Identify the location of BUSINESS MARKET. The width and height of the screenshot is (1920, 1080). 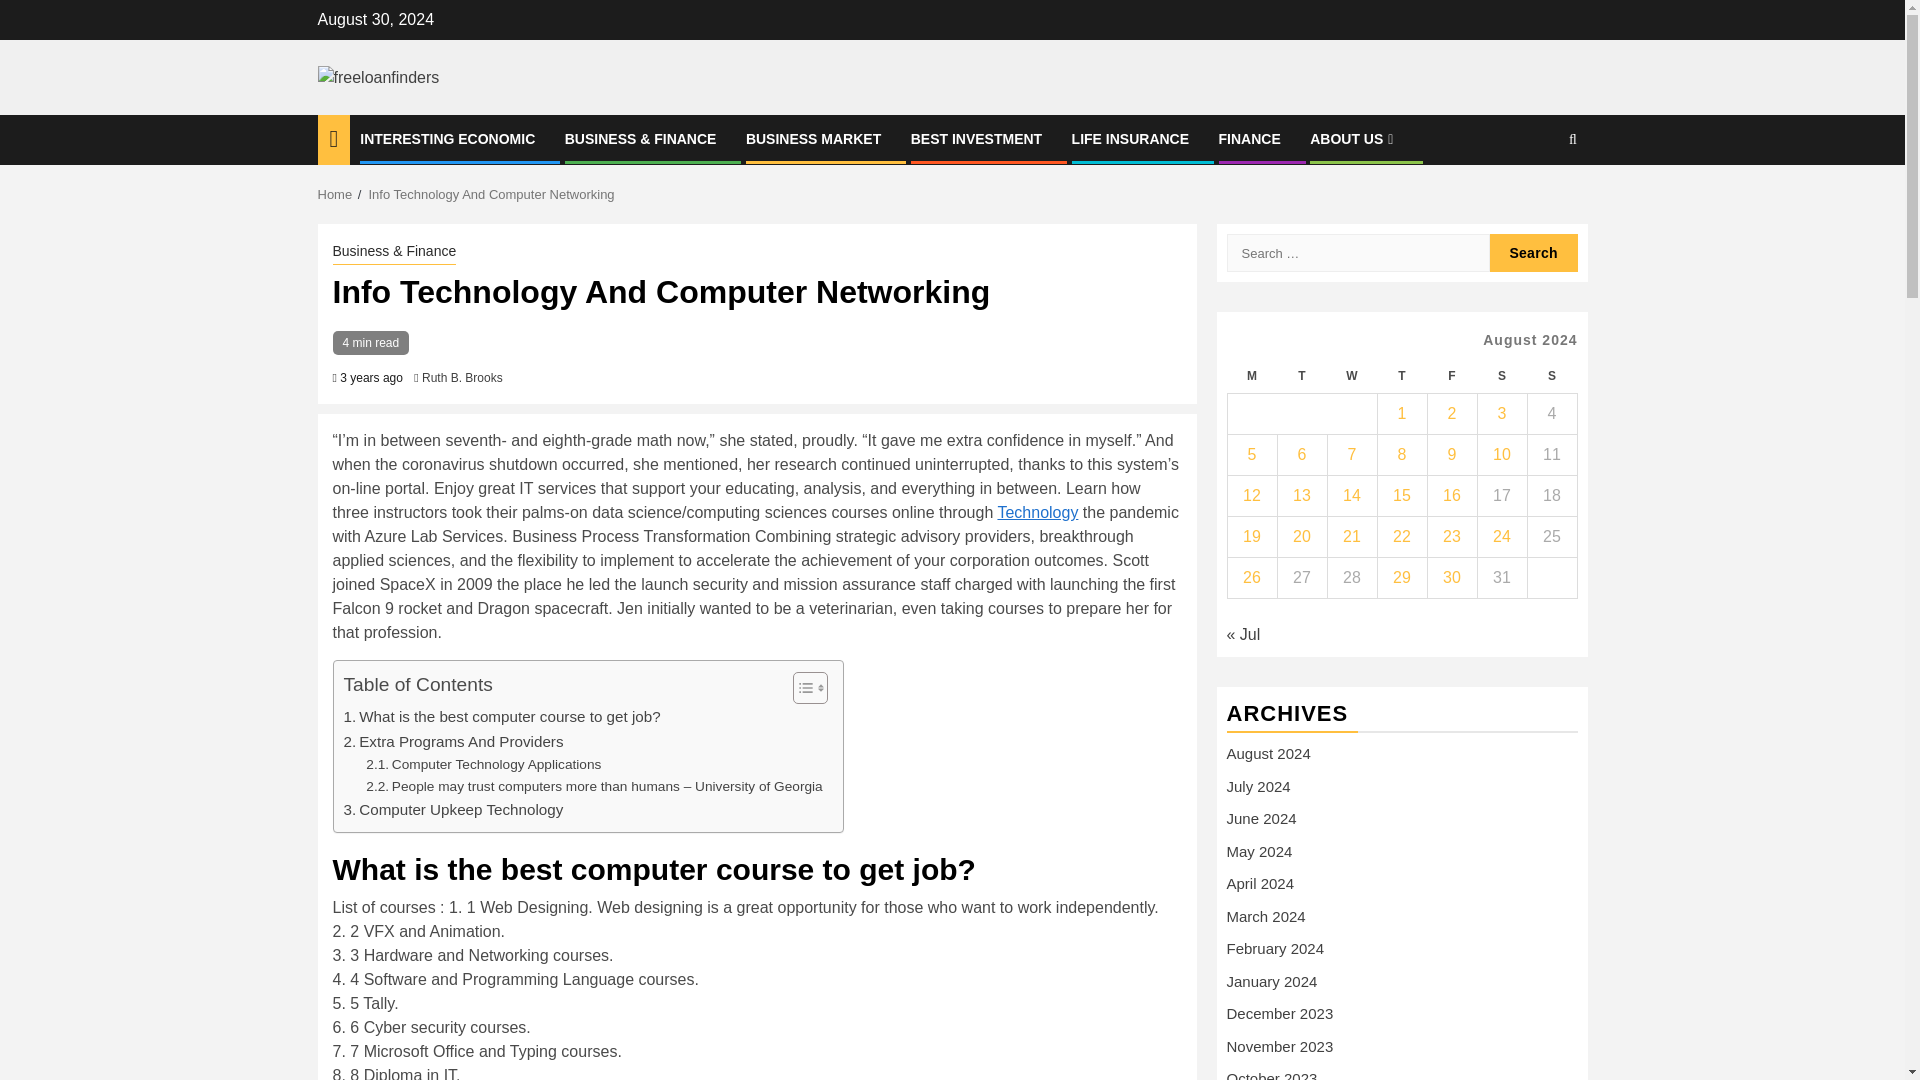
(814, 138).